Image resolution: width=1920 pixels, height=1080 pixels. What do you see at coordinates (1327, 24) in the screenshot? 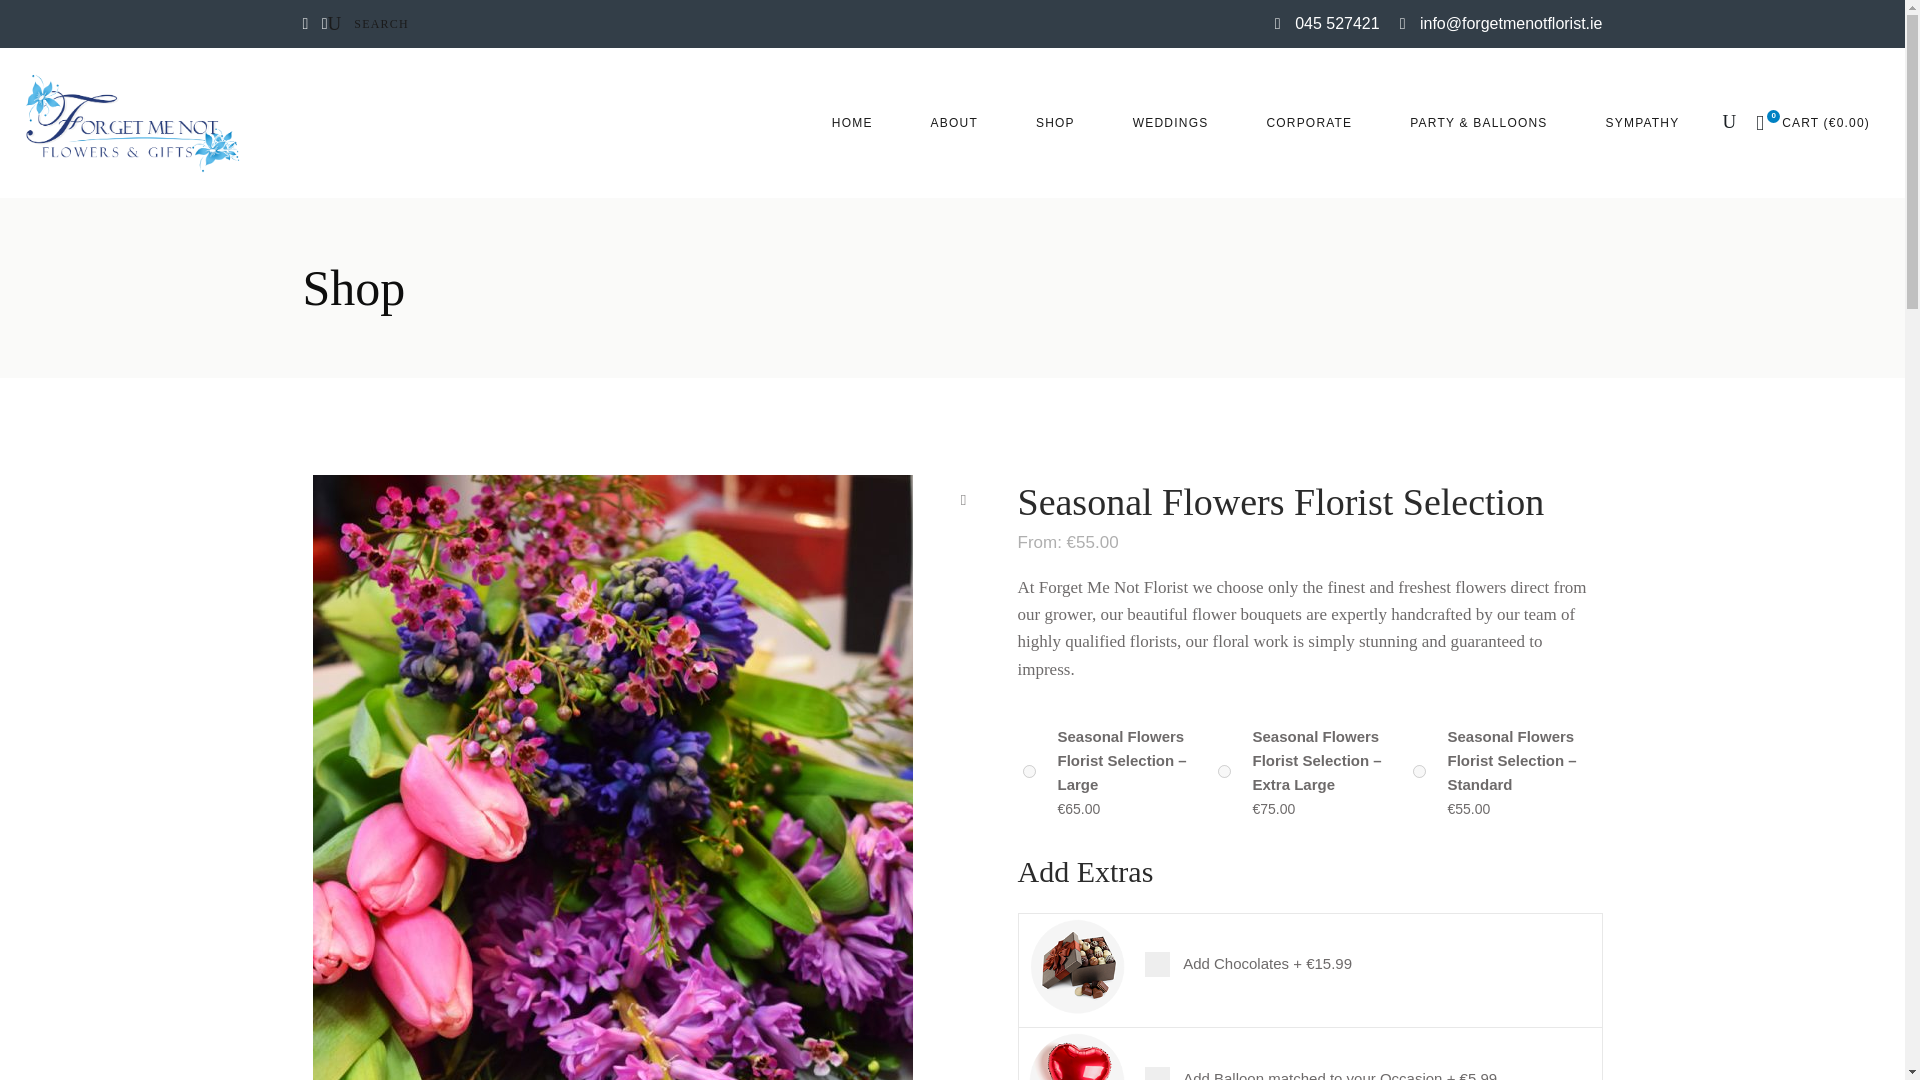
I see `045 527421` at bounding box center [1327, 24].